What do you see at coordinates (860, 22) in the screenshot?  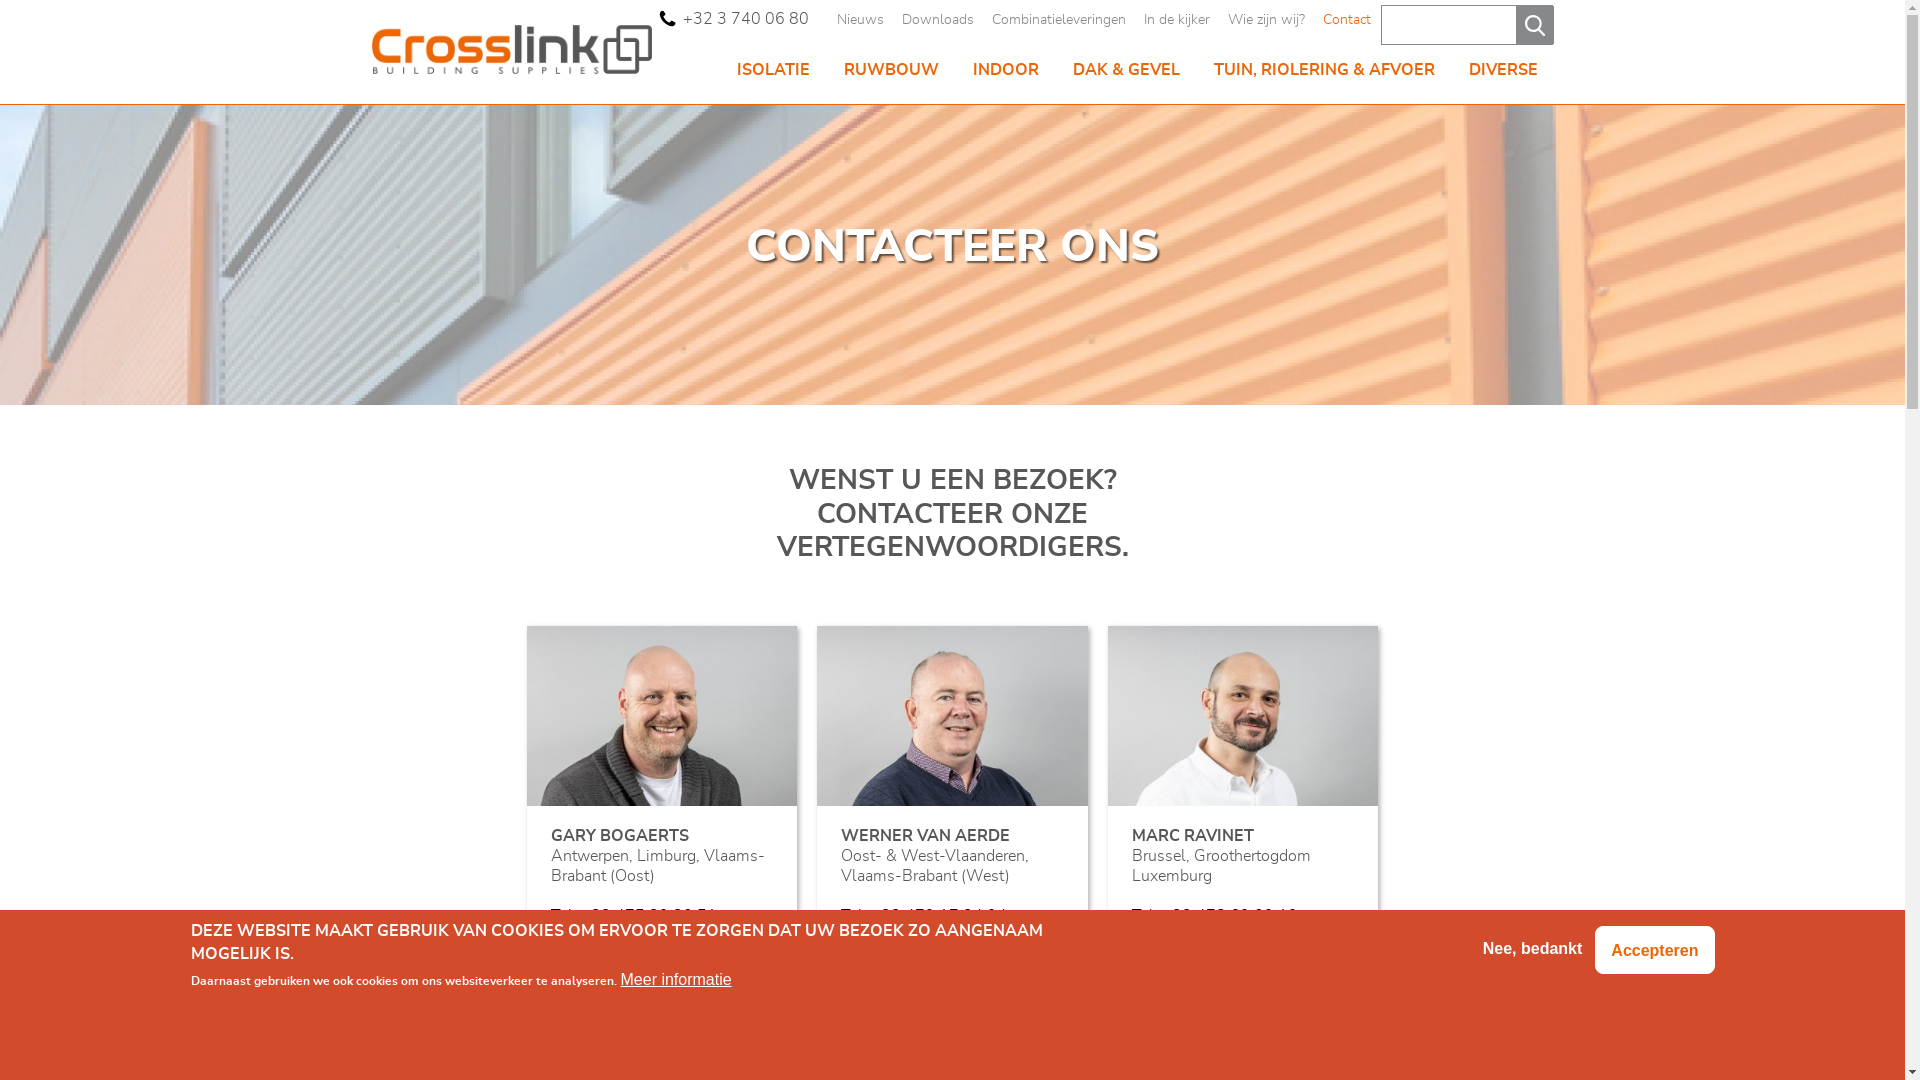 I see `Nieuws` at bounding box center [860, 22].